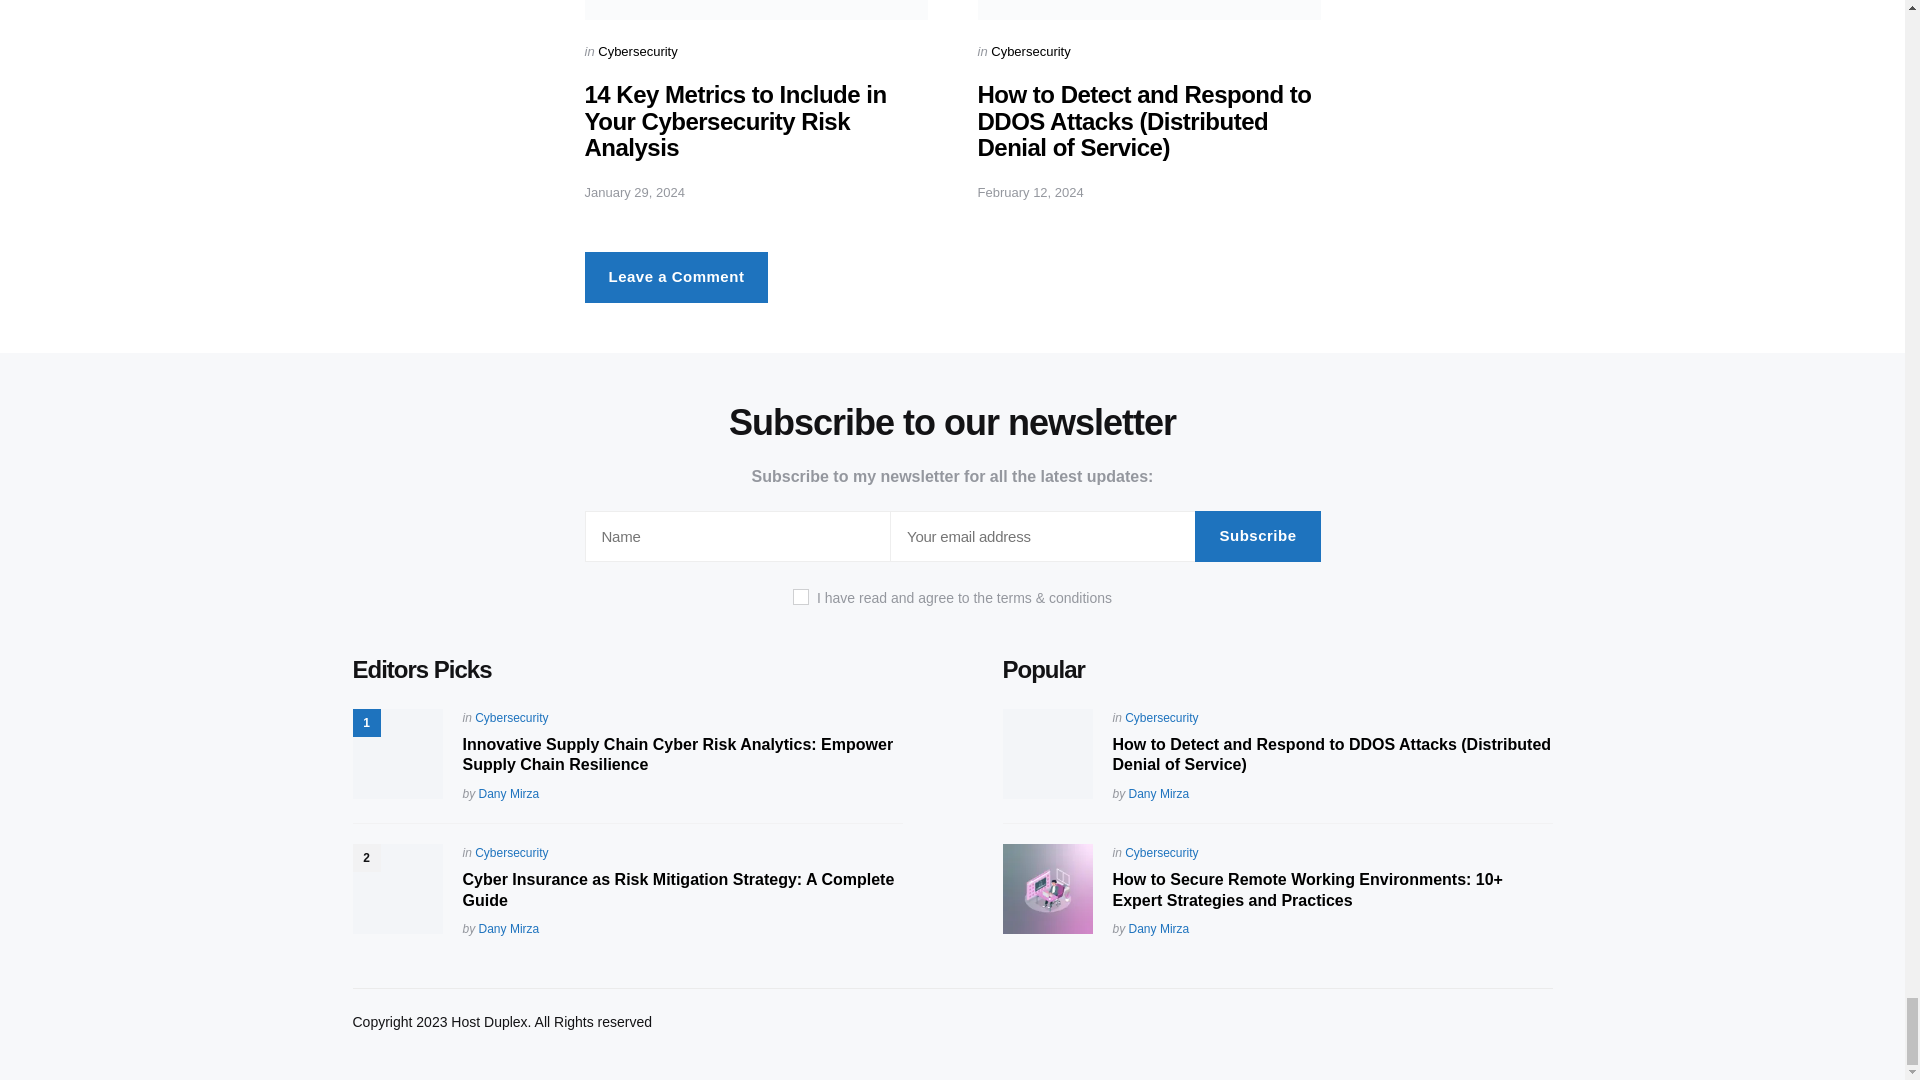 Image resolution: width=1920 pixels, height=1080 pixels. What do you see at coordinates (1257, 536) in the screenshot?
I see `Subscribe` at bounding box center [1257, 536].